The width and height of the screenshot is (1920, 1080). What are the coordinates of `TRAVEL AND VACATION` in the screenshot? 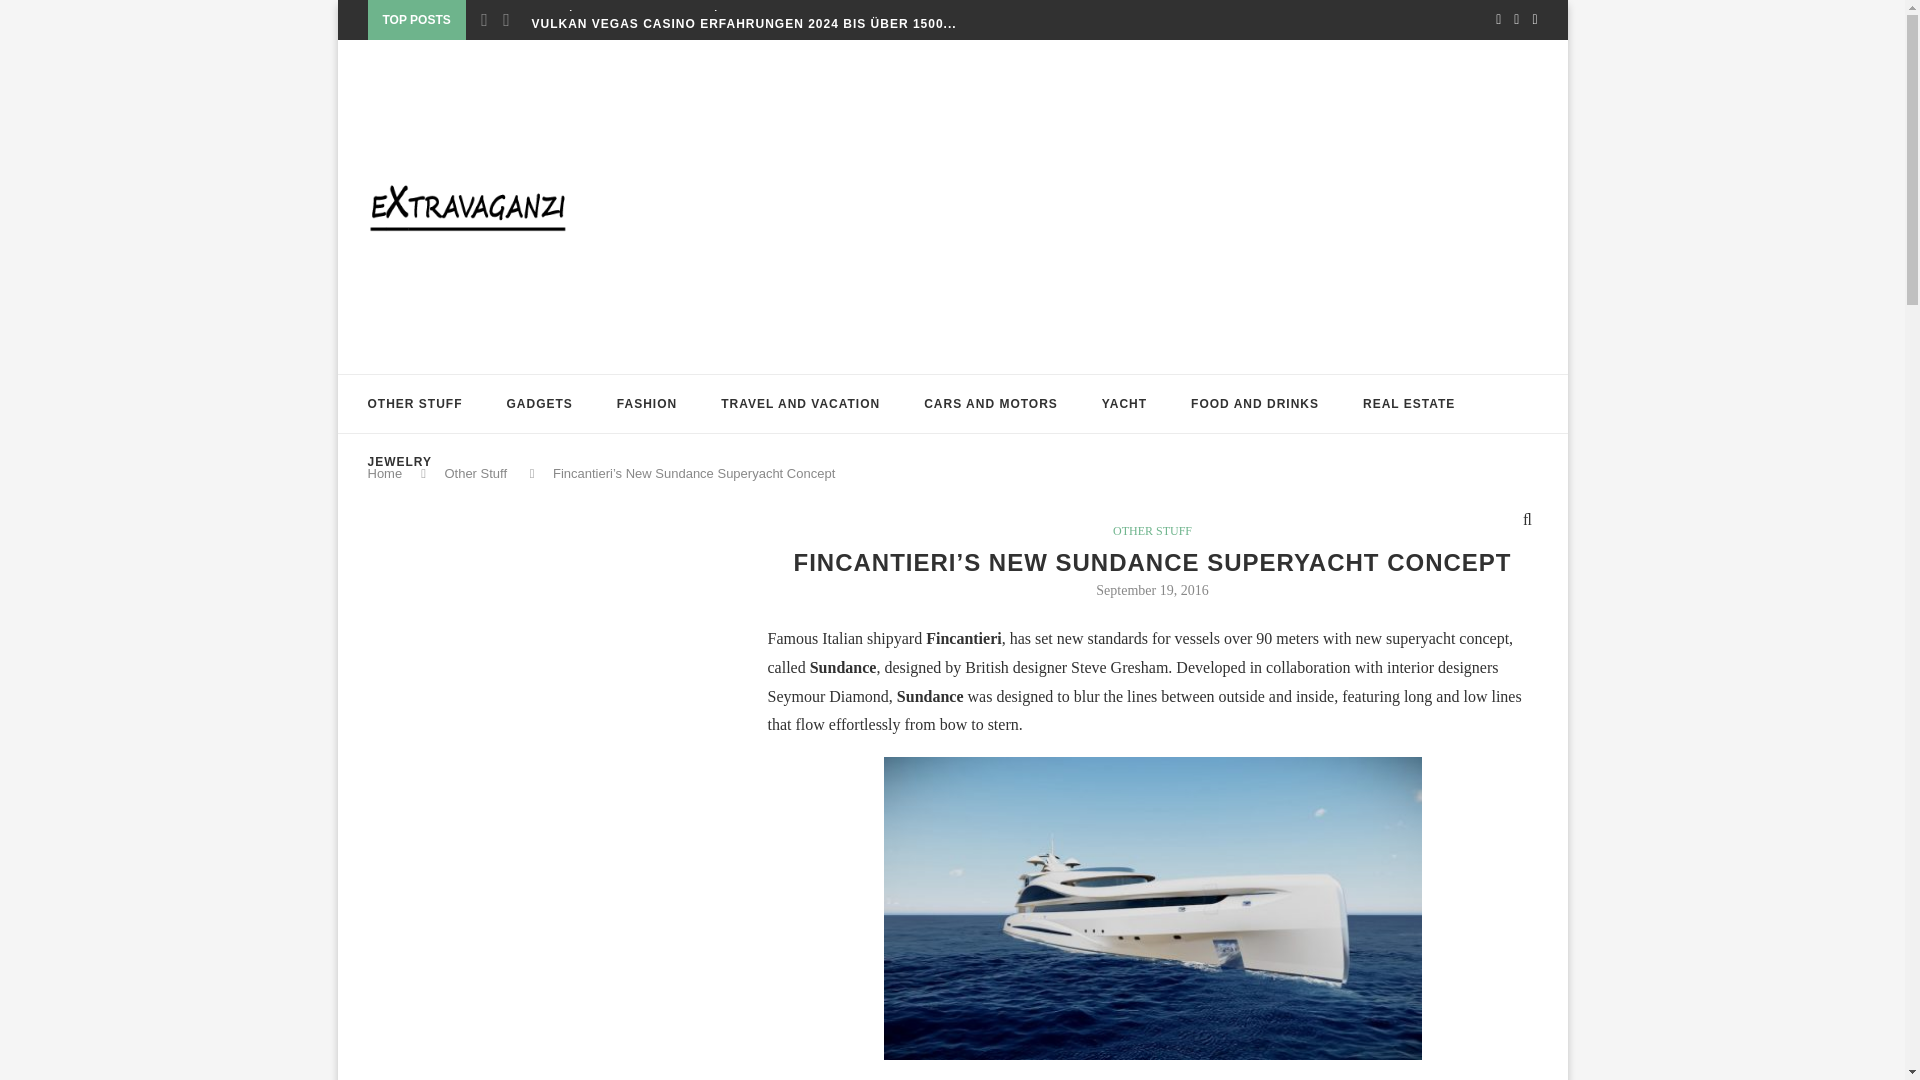 It's located at (800, 404).